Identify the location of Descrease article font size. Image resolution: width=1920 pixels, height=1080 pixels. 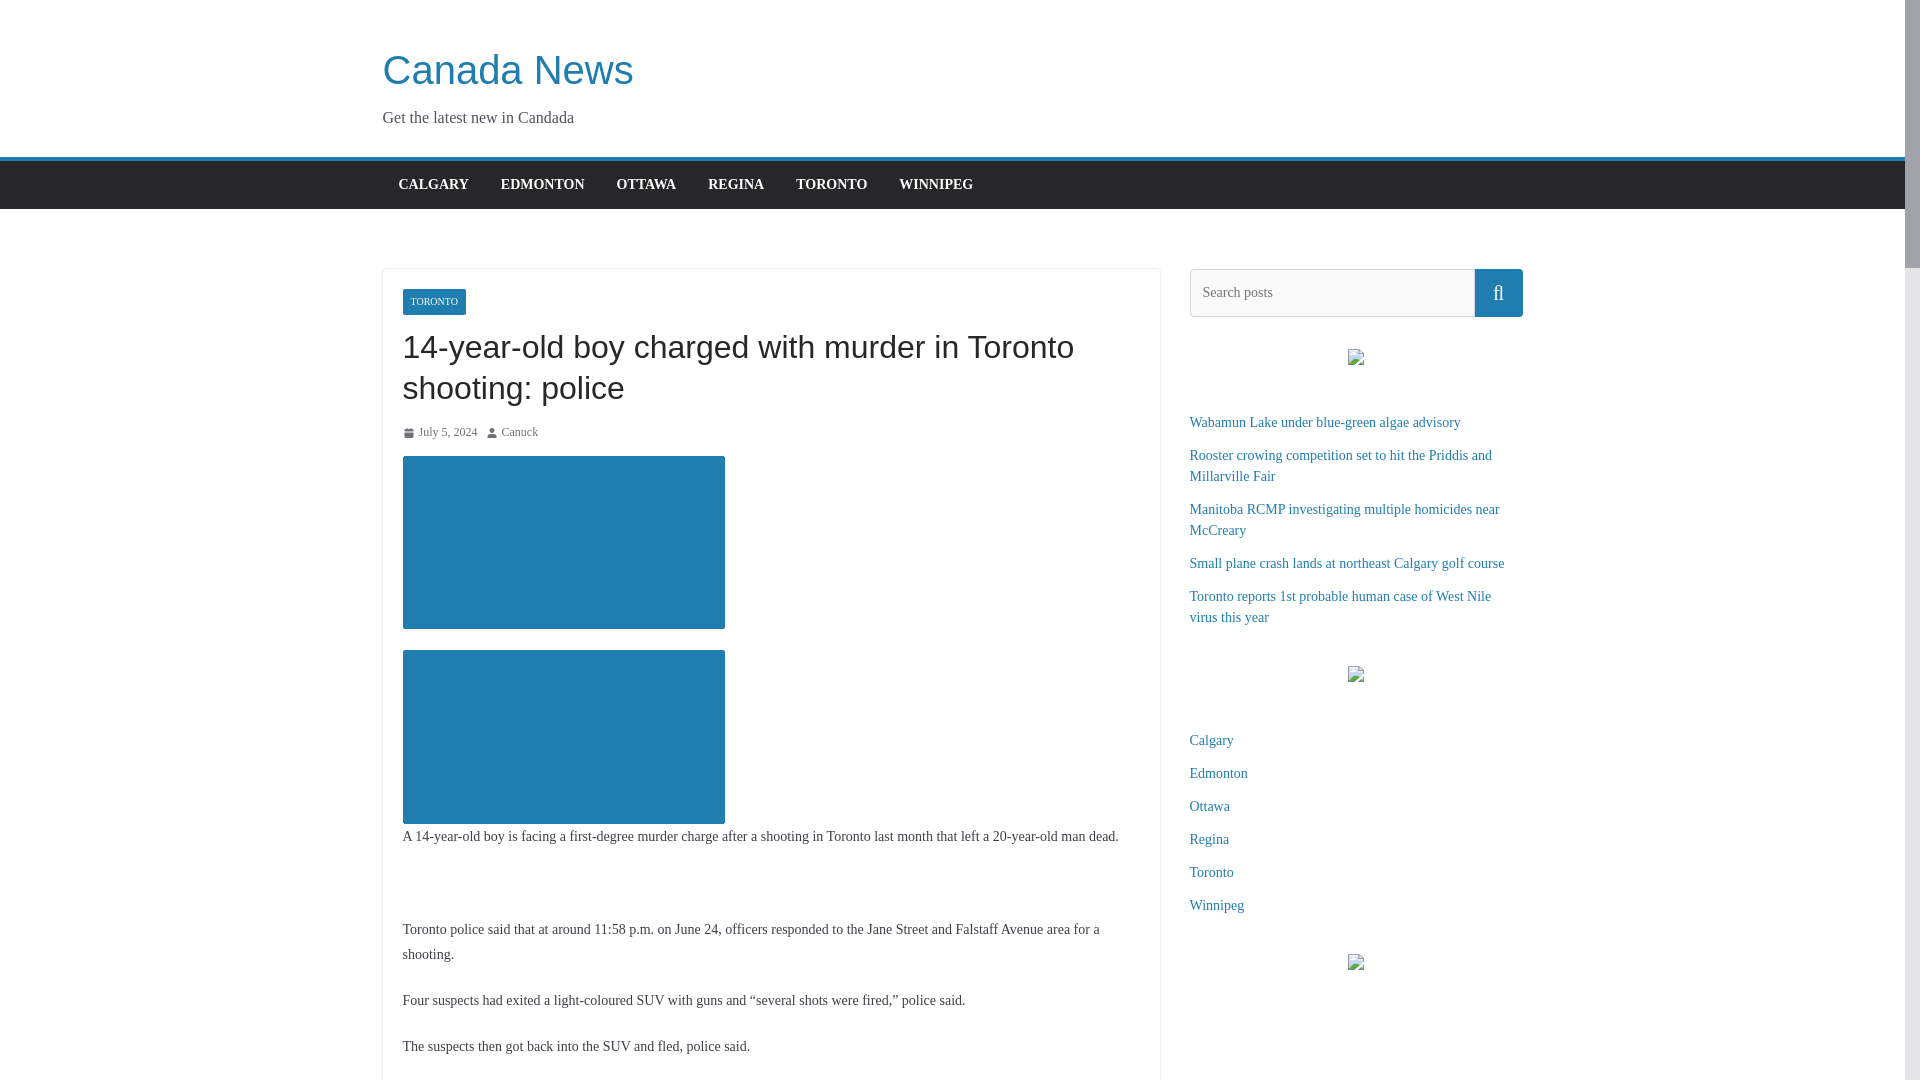
(562, 542).